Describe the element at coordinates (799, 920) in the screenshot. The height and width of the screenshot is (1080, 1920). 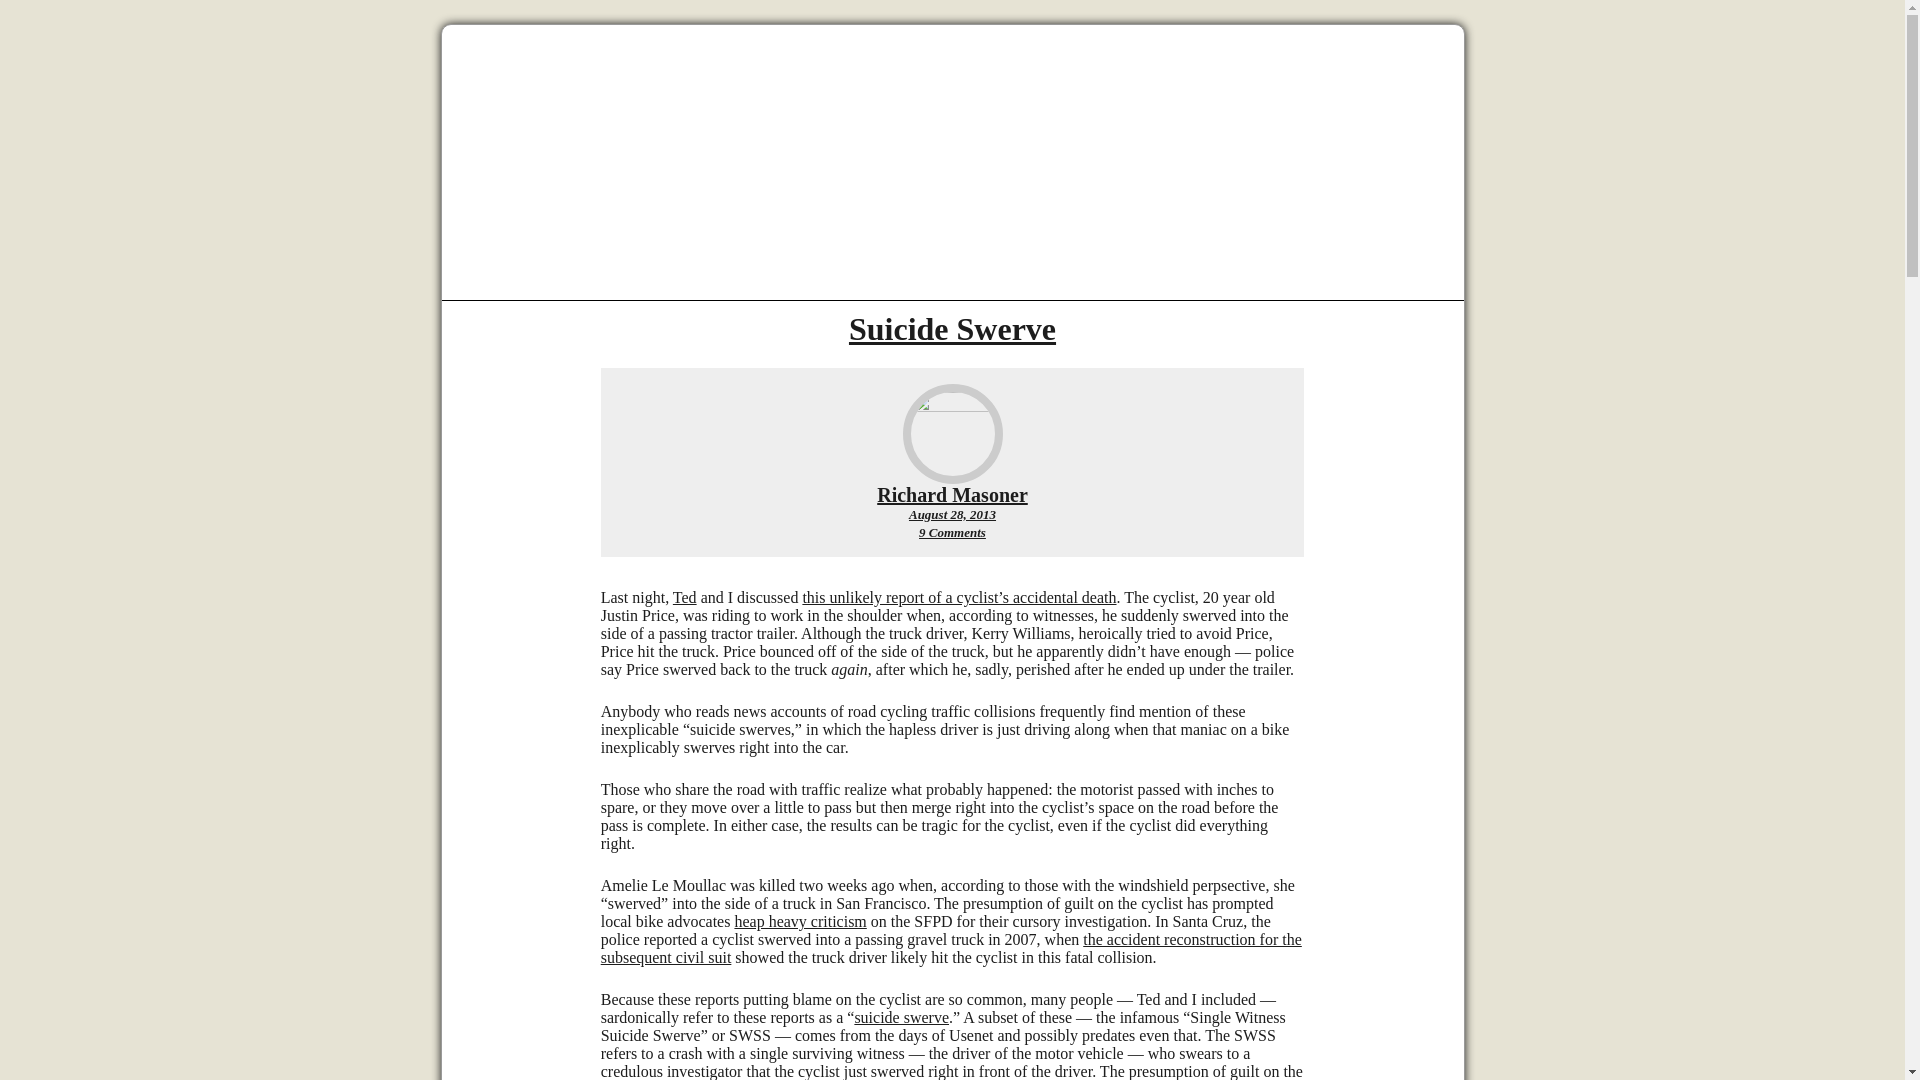
I see `Suicide Swerves on Cyclelicious` at that location.